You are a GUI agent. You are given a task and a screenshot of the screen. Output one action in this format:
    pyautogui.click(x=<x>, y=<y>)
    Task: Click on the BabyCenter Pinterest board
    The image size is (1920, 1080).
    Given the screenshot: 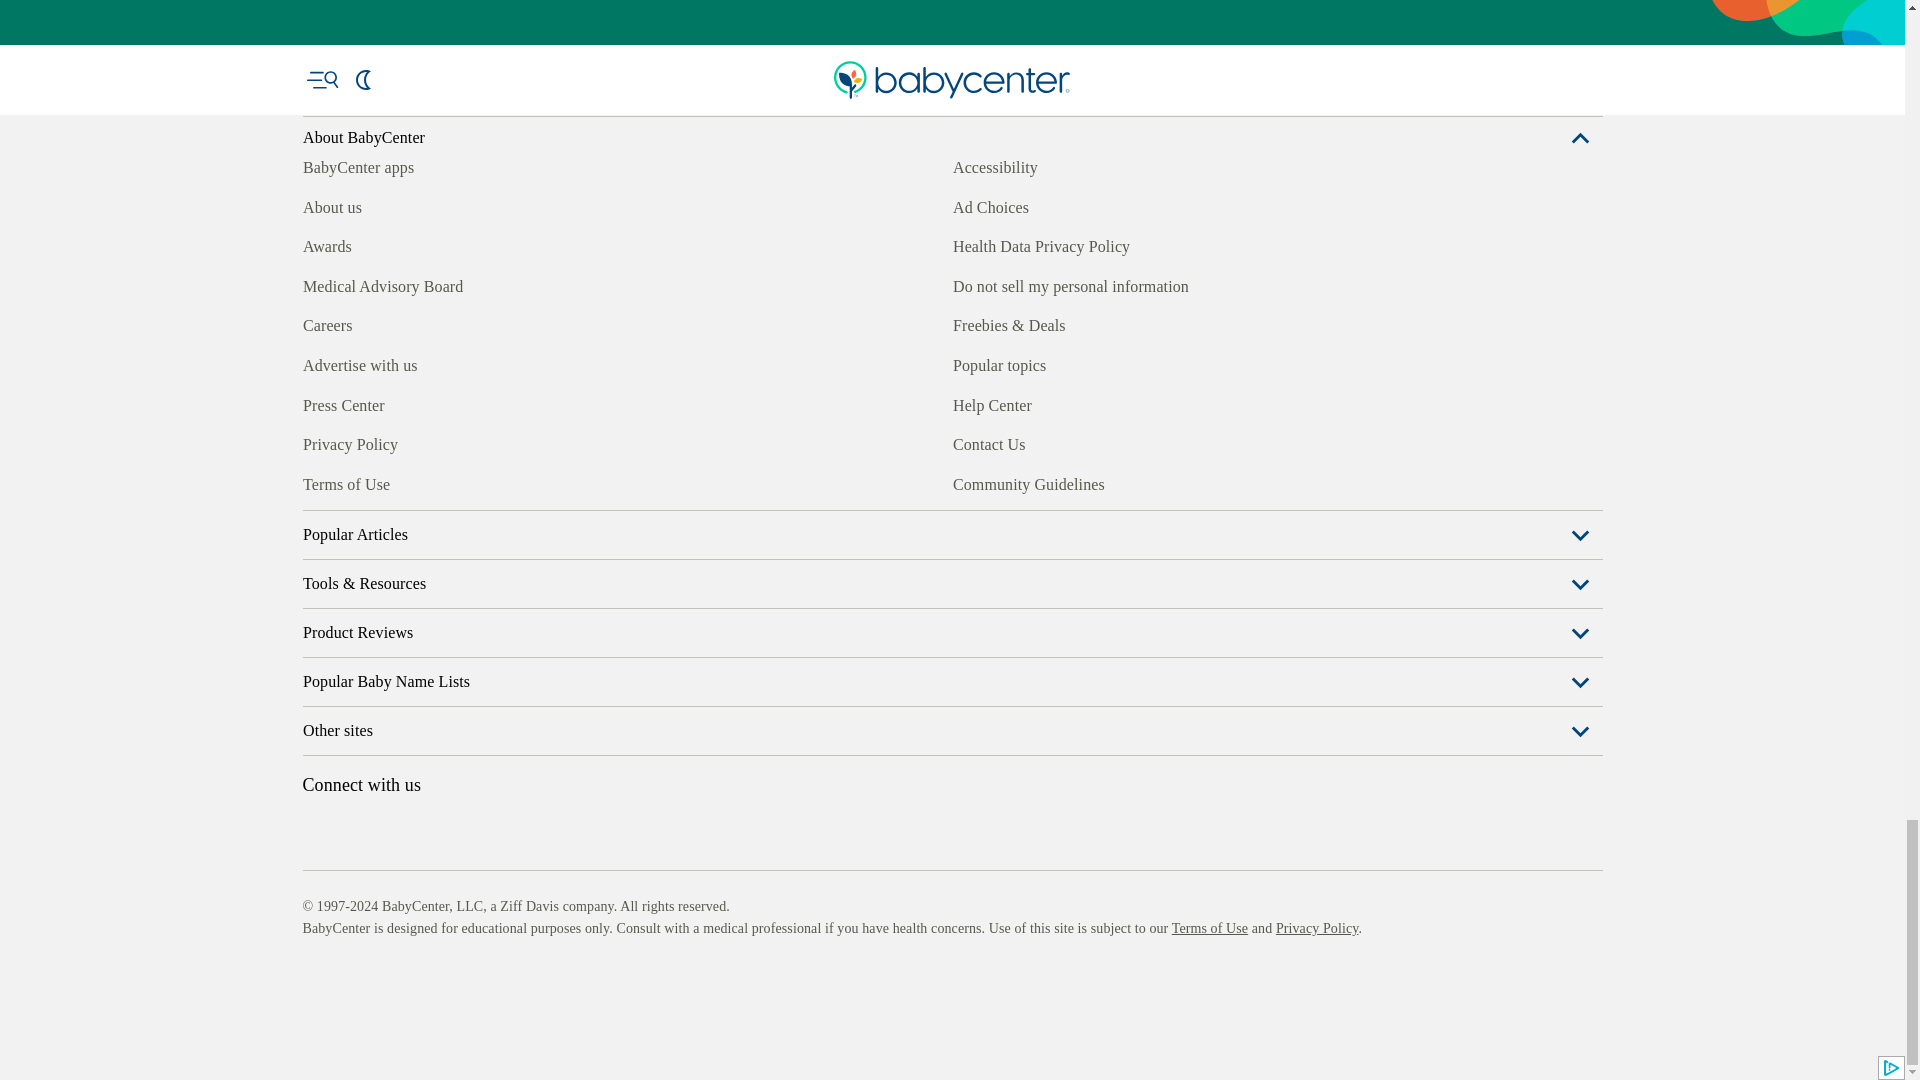 What is the action you would take?
    pyautogui.click(x=408, y=481)
    